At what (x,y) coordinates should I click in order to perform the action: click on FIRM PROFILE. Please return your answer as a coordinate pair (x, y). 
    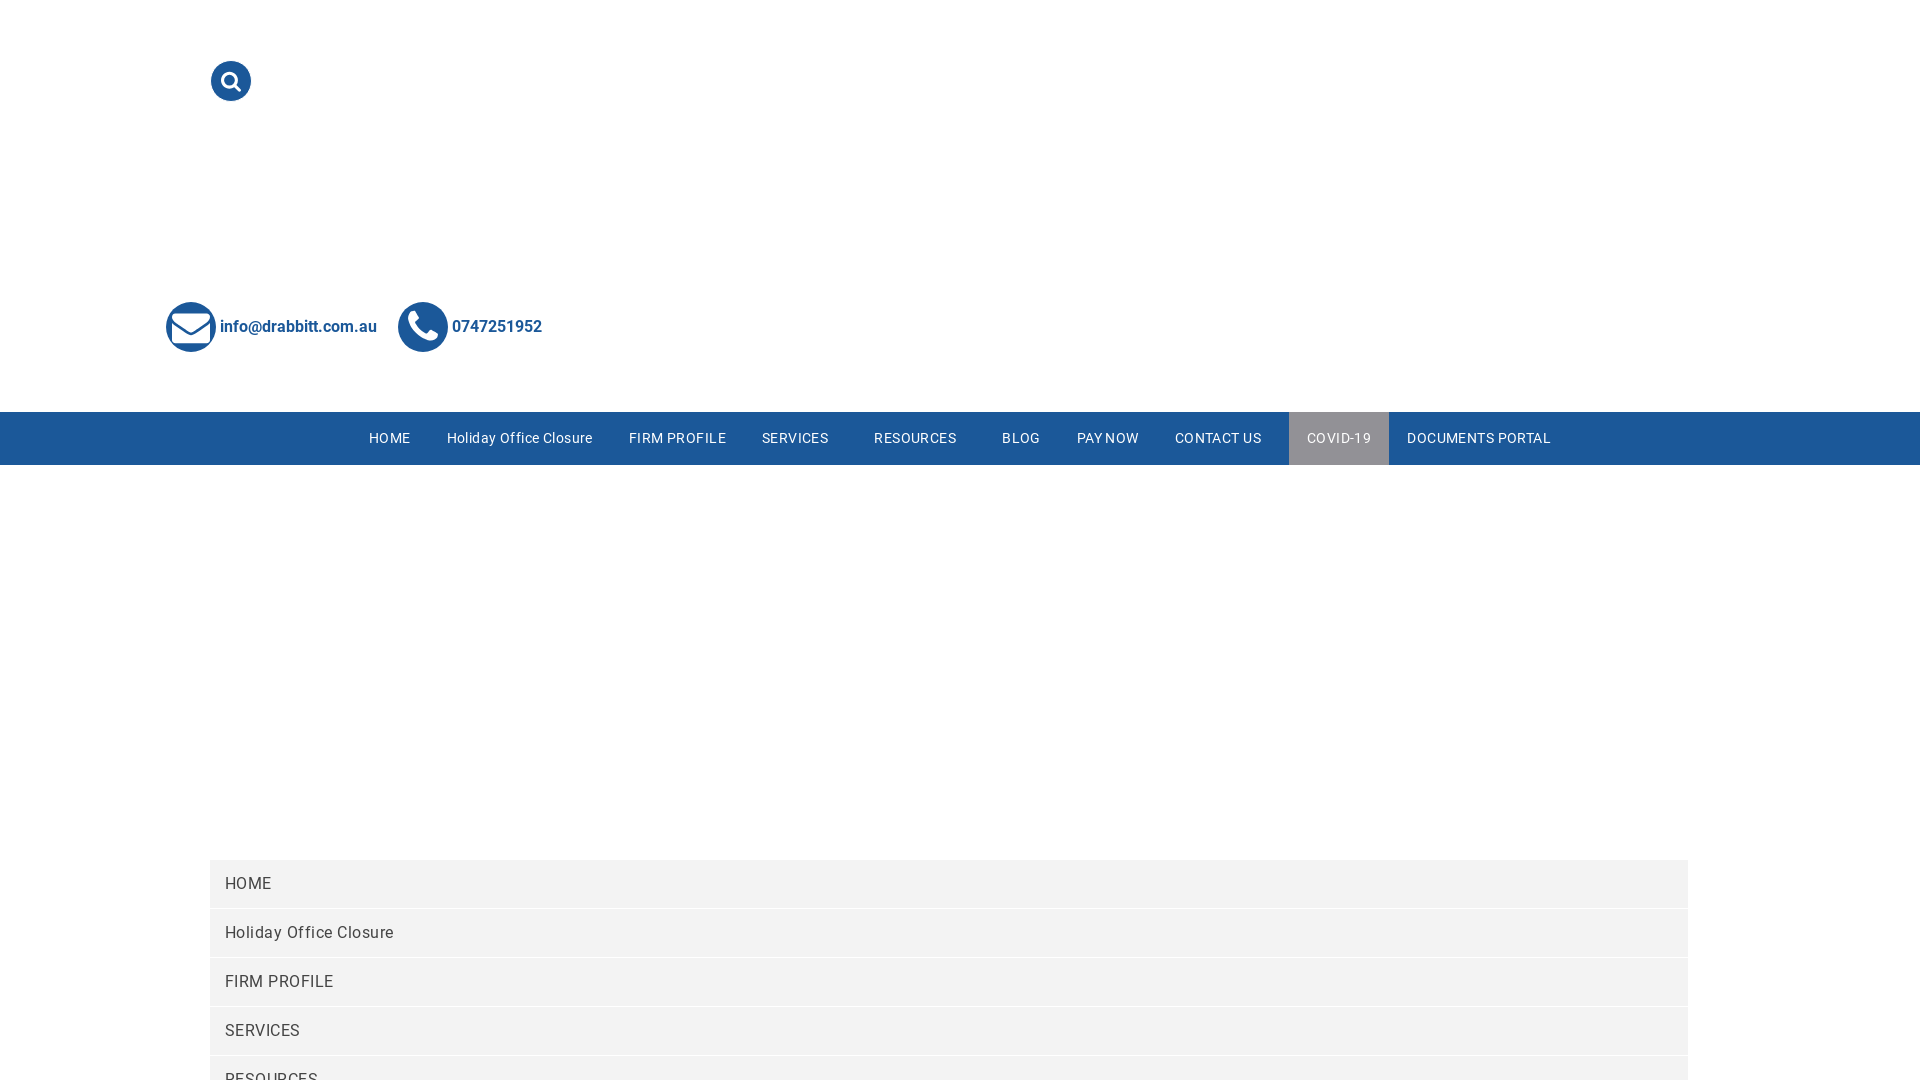
    Looking at the image, I should click on (678, 438).